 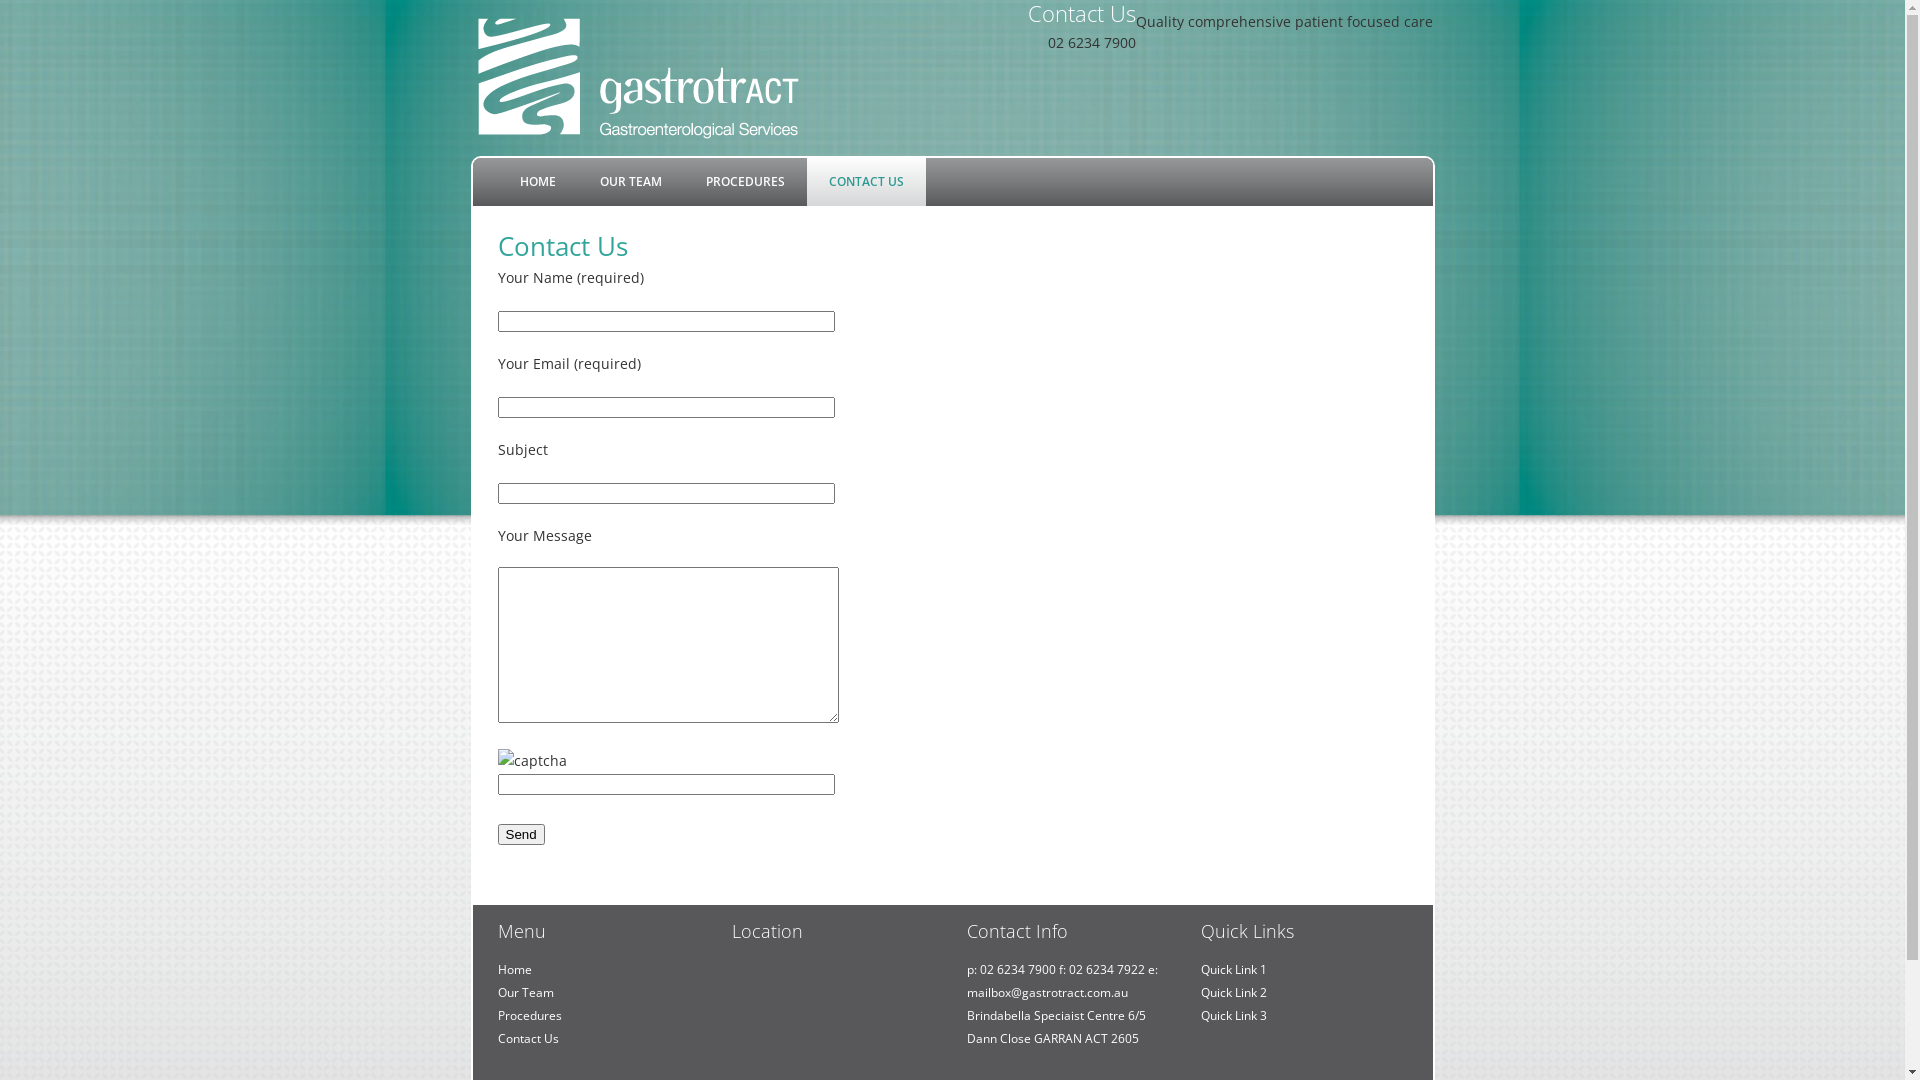 What do you see at coordinates (1234, 1016) in the screenshot?
I see `Quick Link 3` at bounding box center [1234, 1016].